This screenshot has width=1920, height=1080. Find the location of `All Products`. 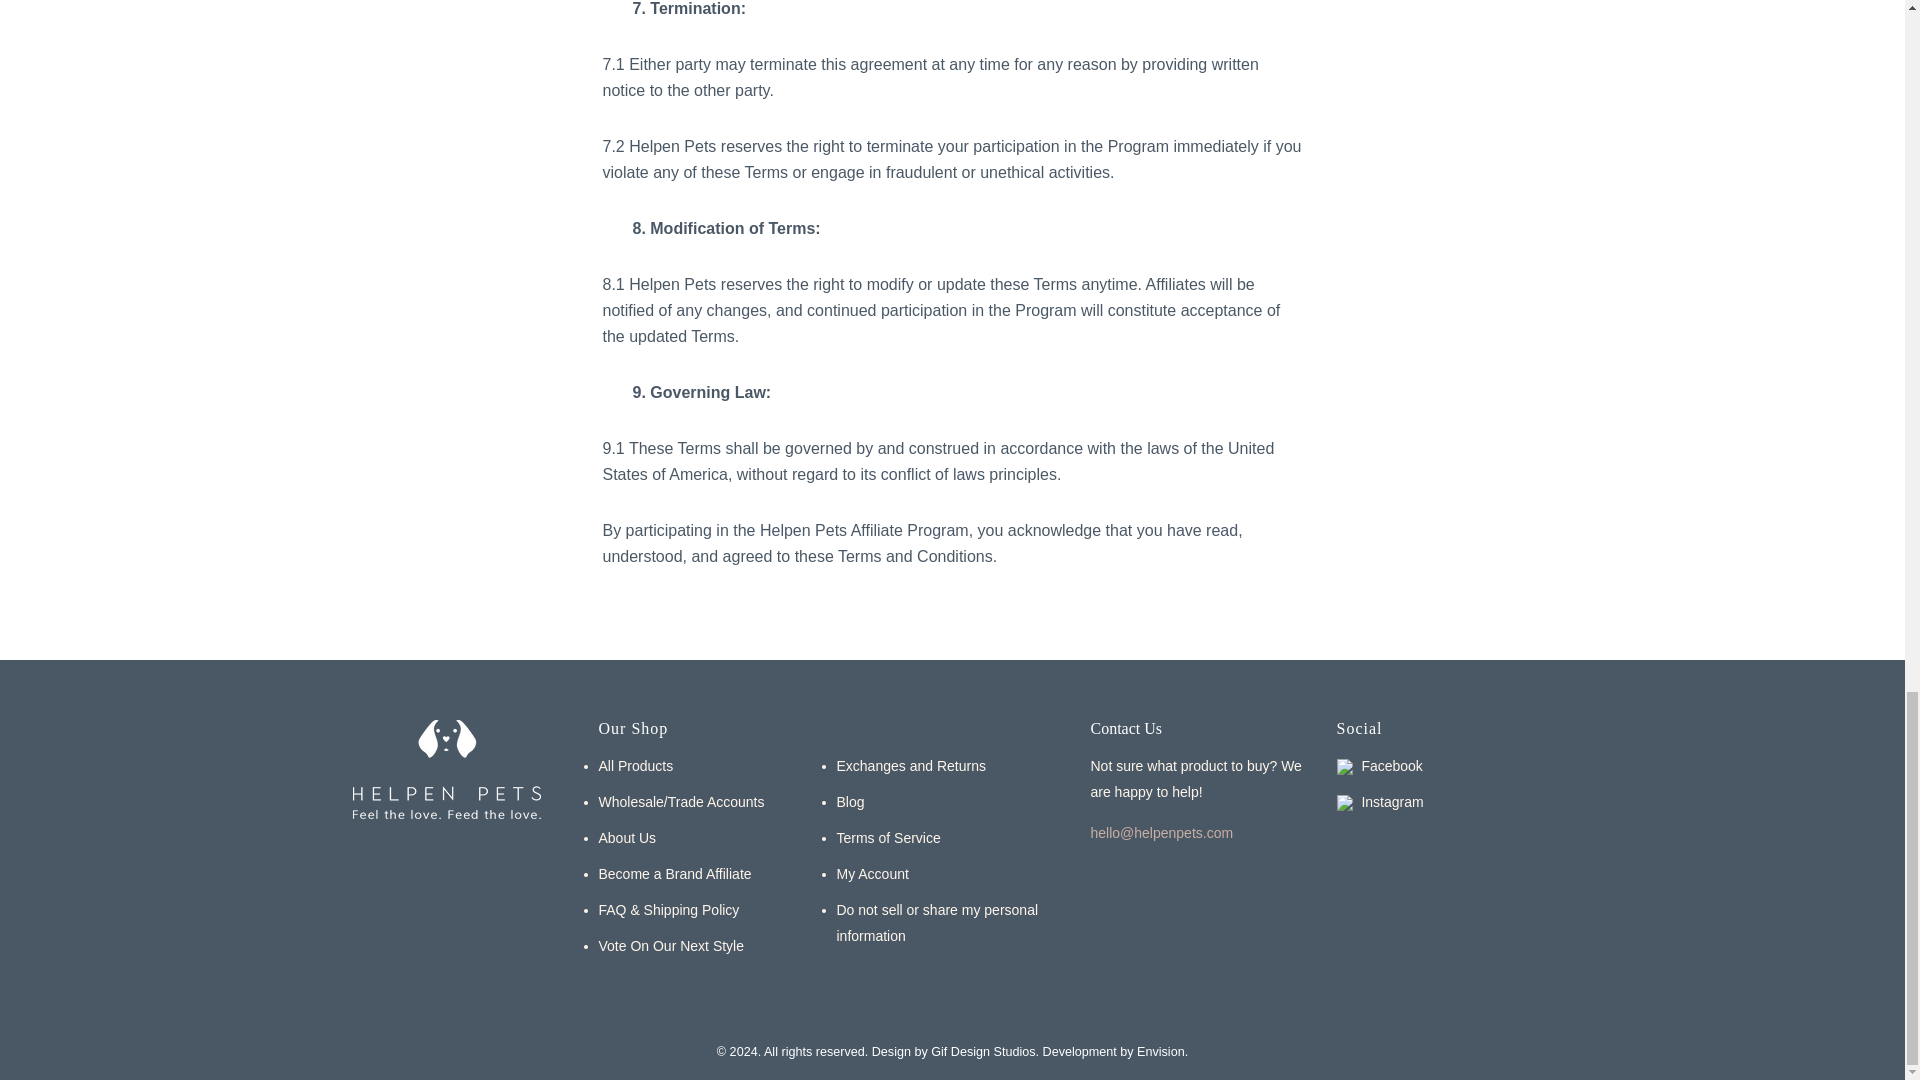

All Products is located at coordinates (635, 765).